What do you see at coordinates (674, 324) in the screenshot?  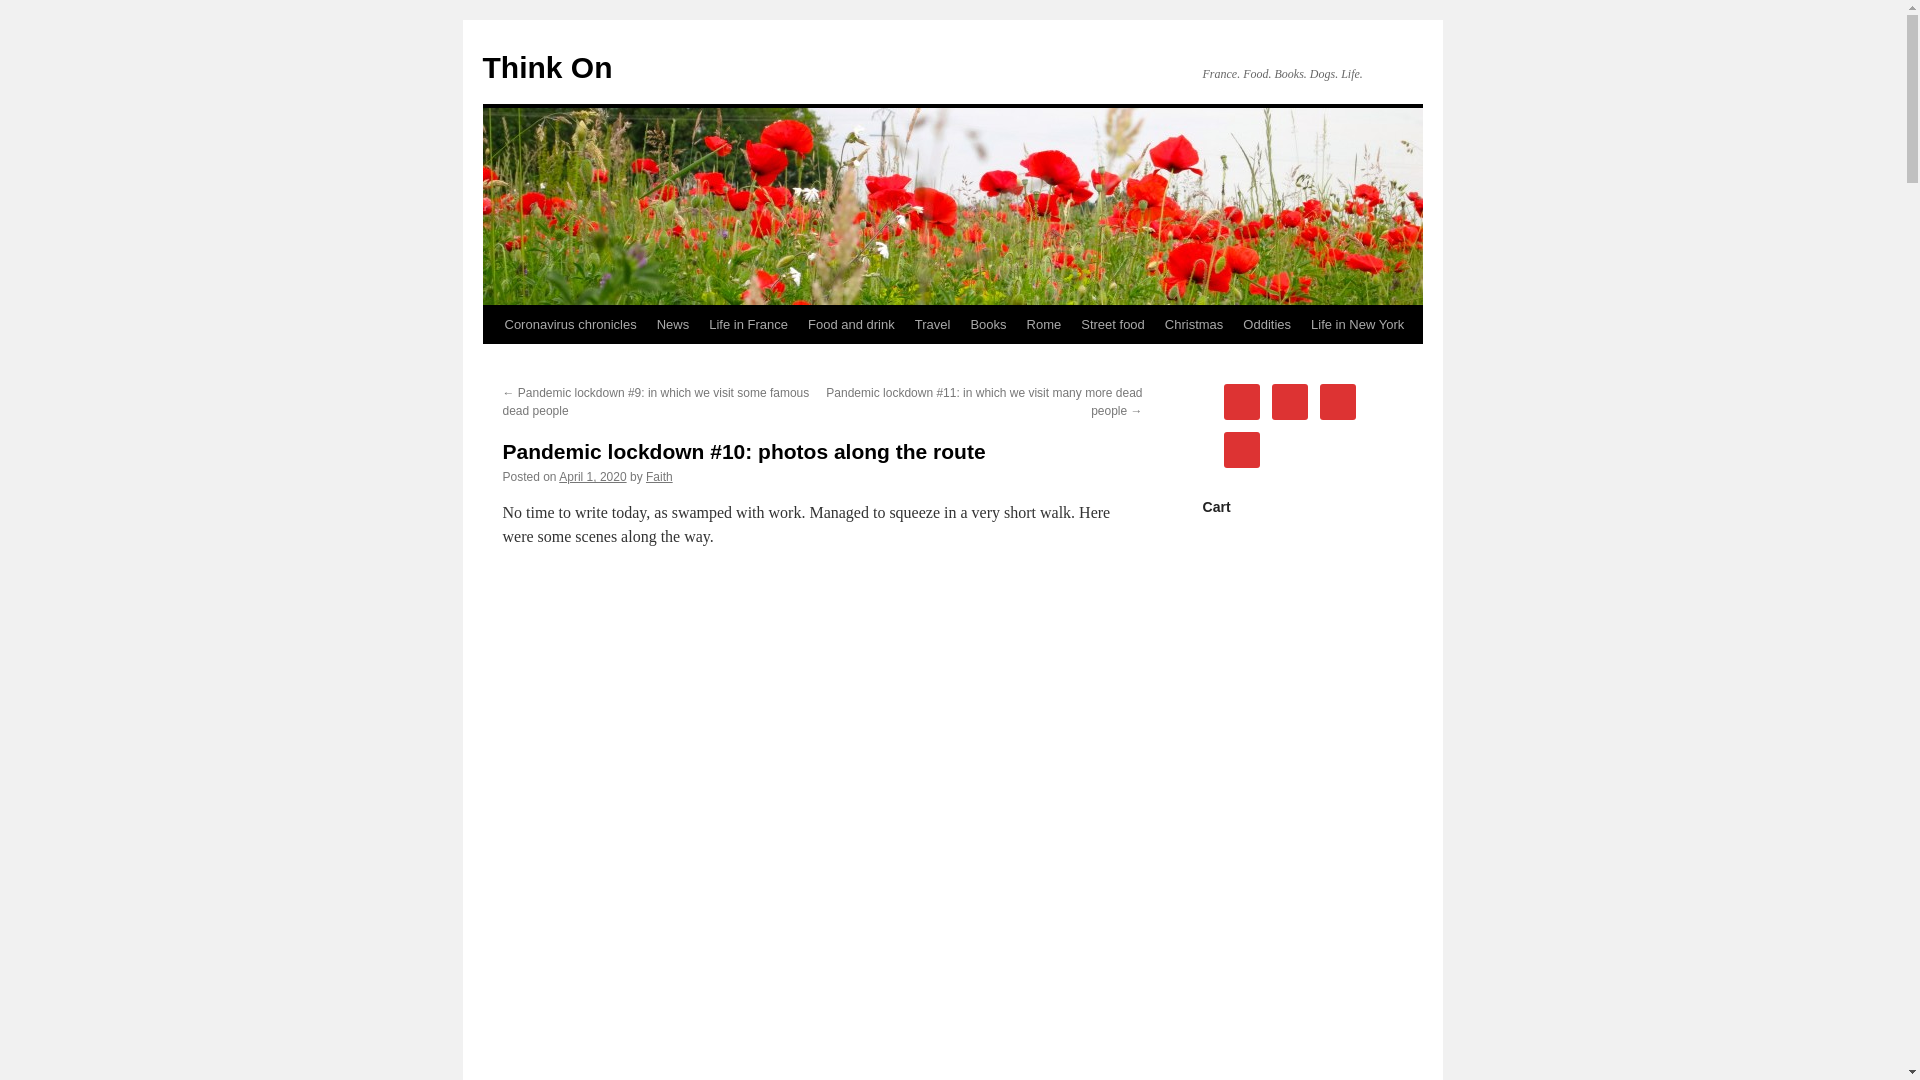 I see `News` at bounding box center [674, 324].